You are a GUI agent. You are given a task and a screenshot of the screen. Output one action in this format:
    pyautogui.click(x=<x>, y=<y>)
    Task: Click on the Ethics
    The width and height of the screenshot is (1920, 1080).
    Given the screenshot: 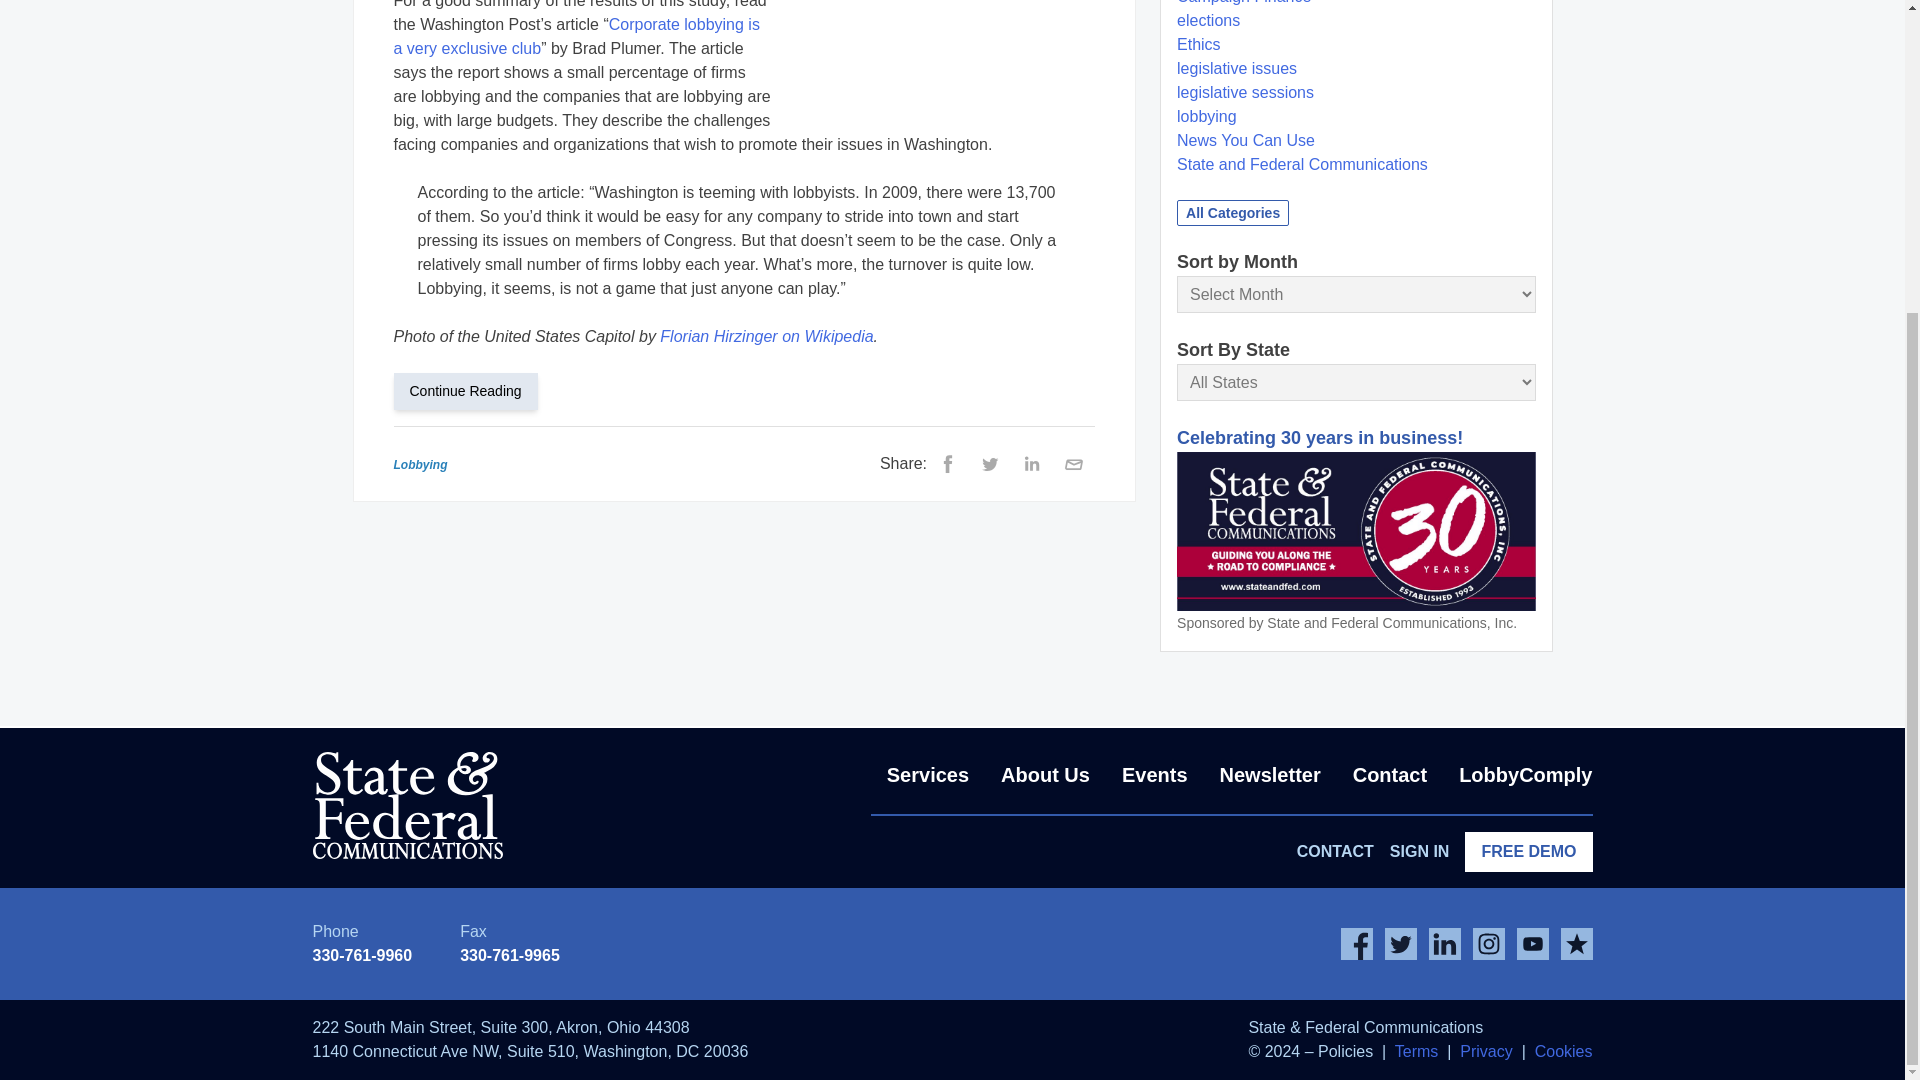 What is the action you would take?
    pyautogui.click(x=1198, y=44)
    